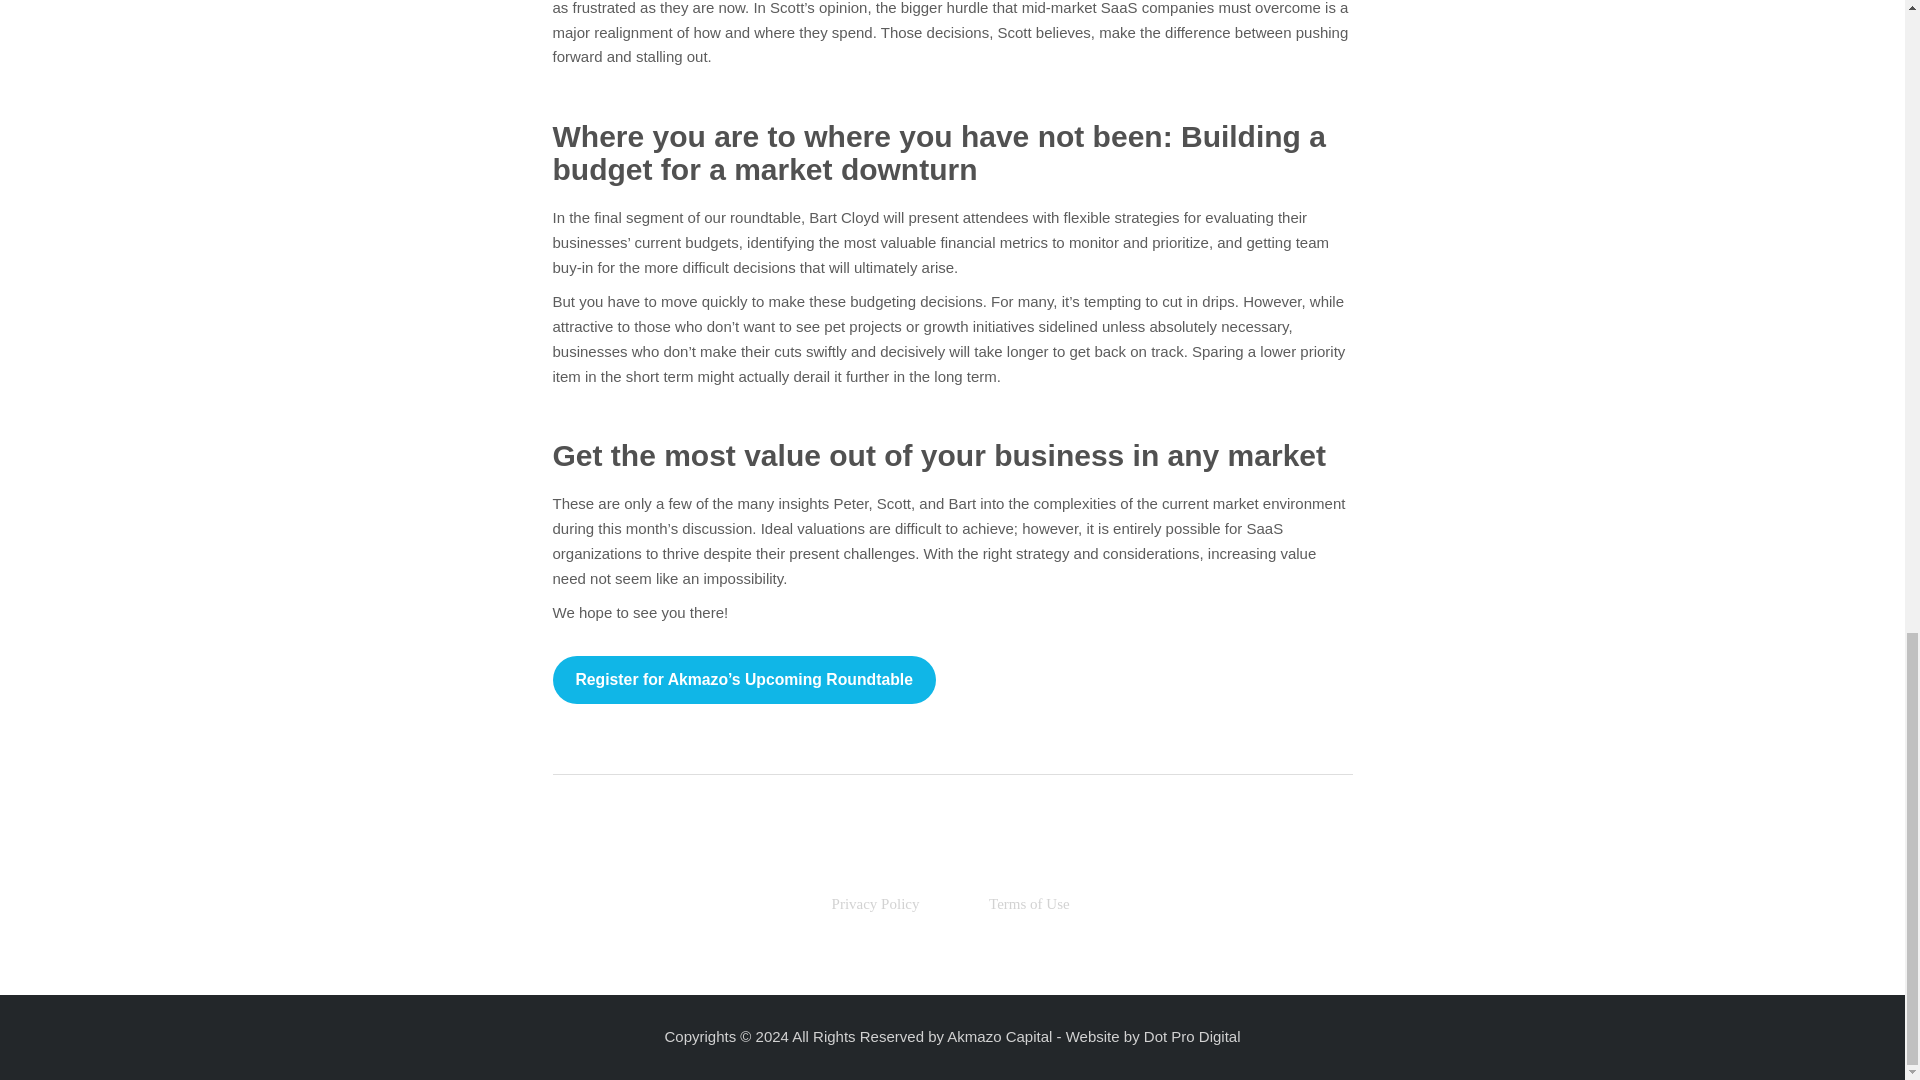  I want to click on Privacy Policy, so click(874, 904).